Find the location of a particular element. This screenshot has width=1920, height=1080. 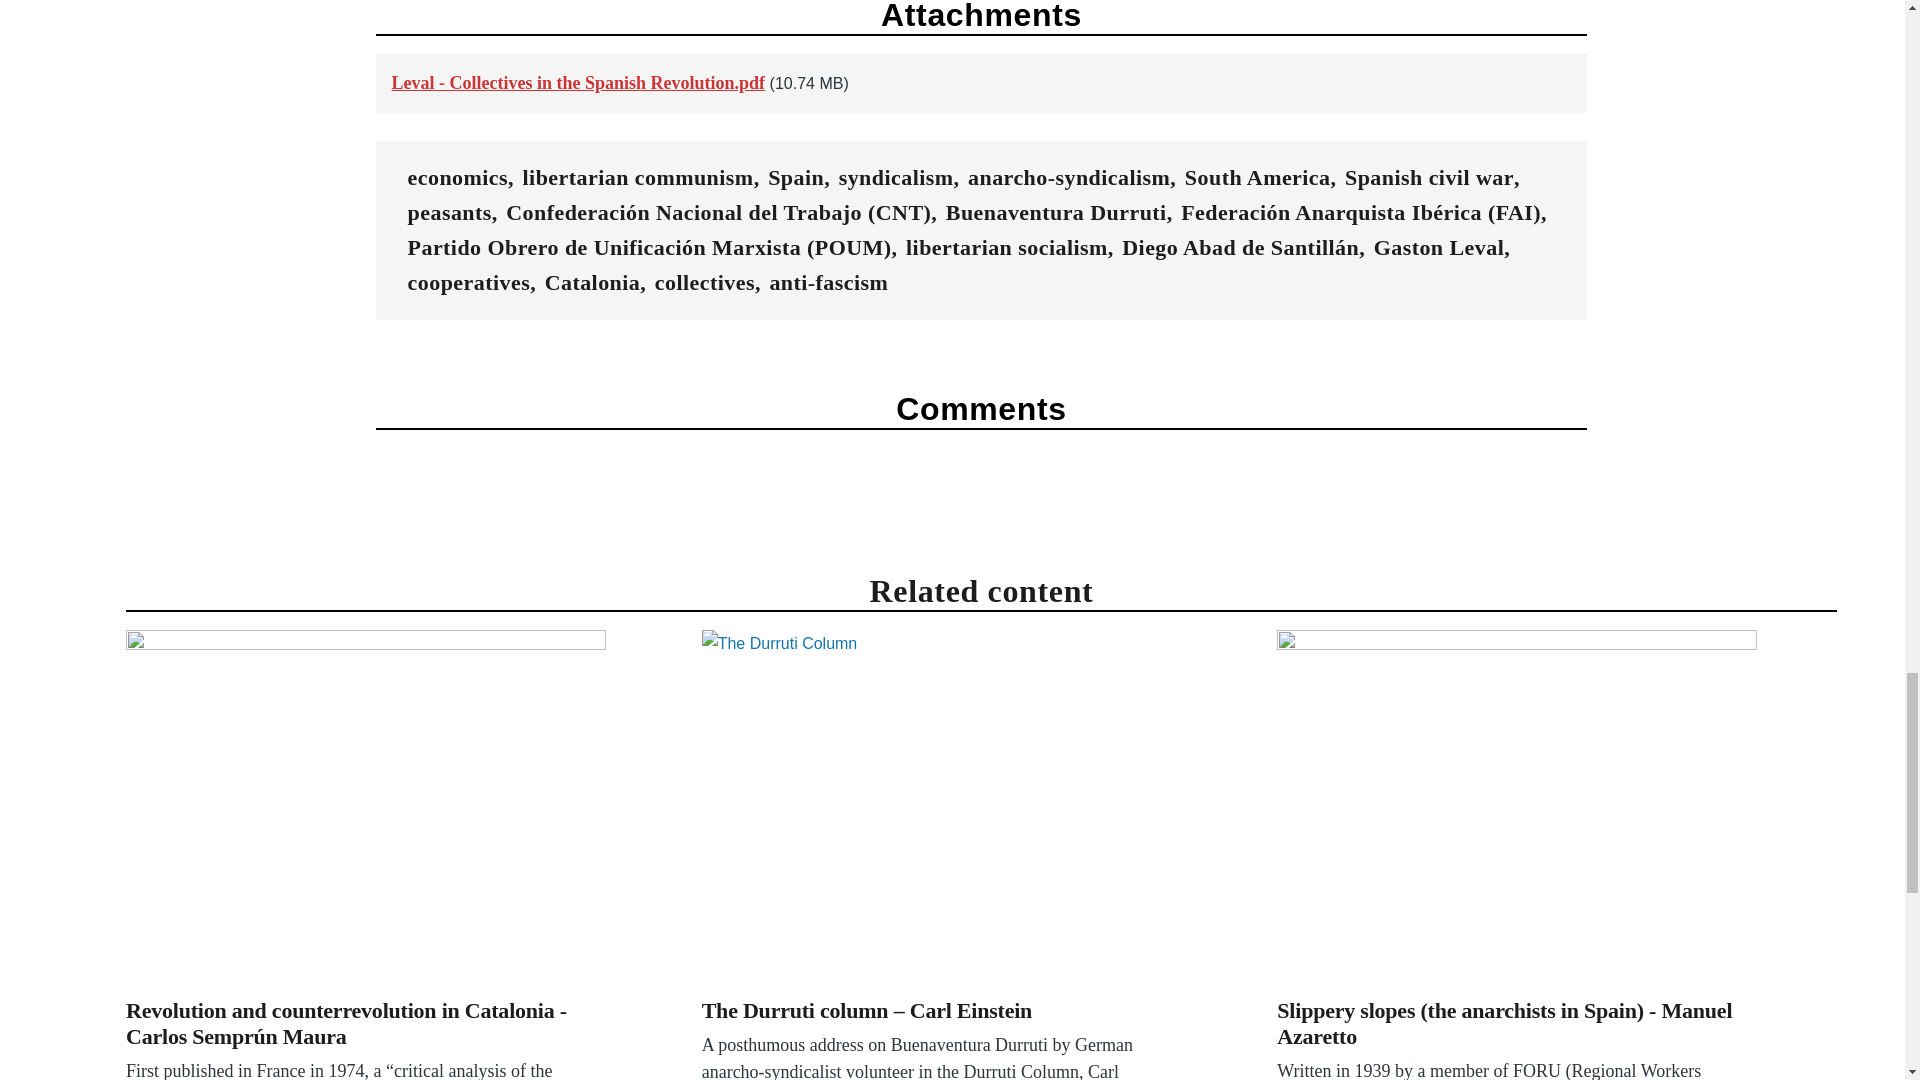

libertarian communism is located at coordinates (638, 178).